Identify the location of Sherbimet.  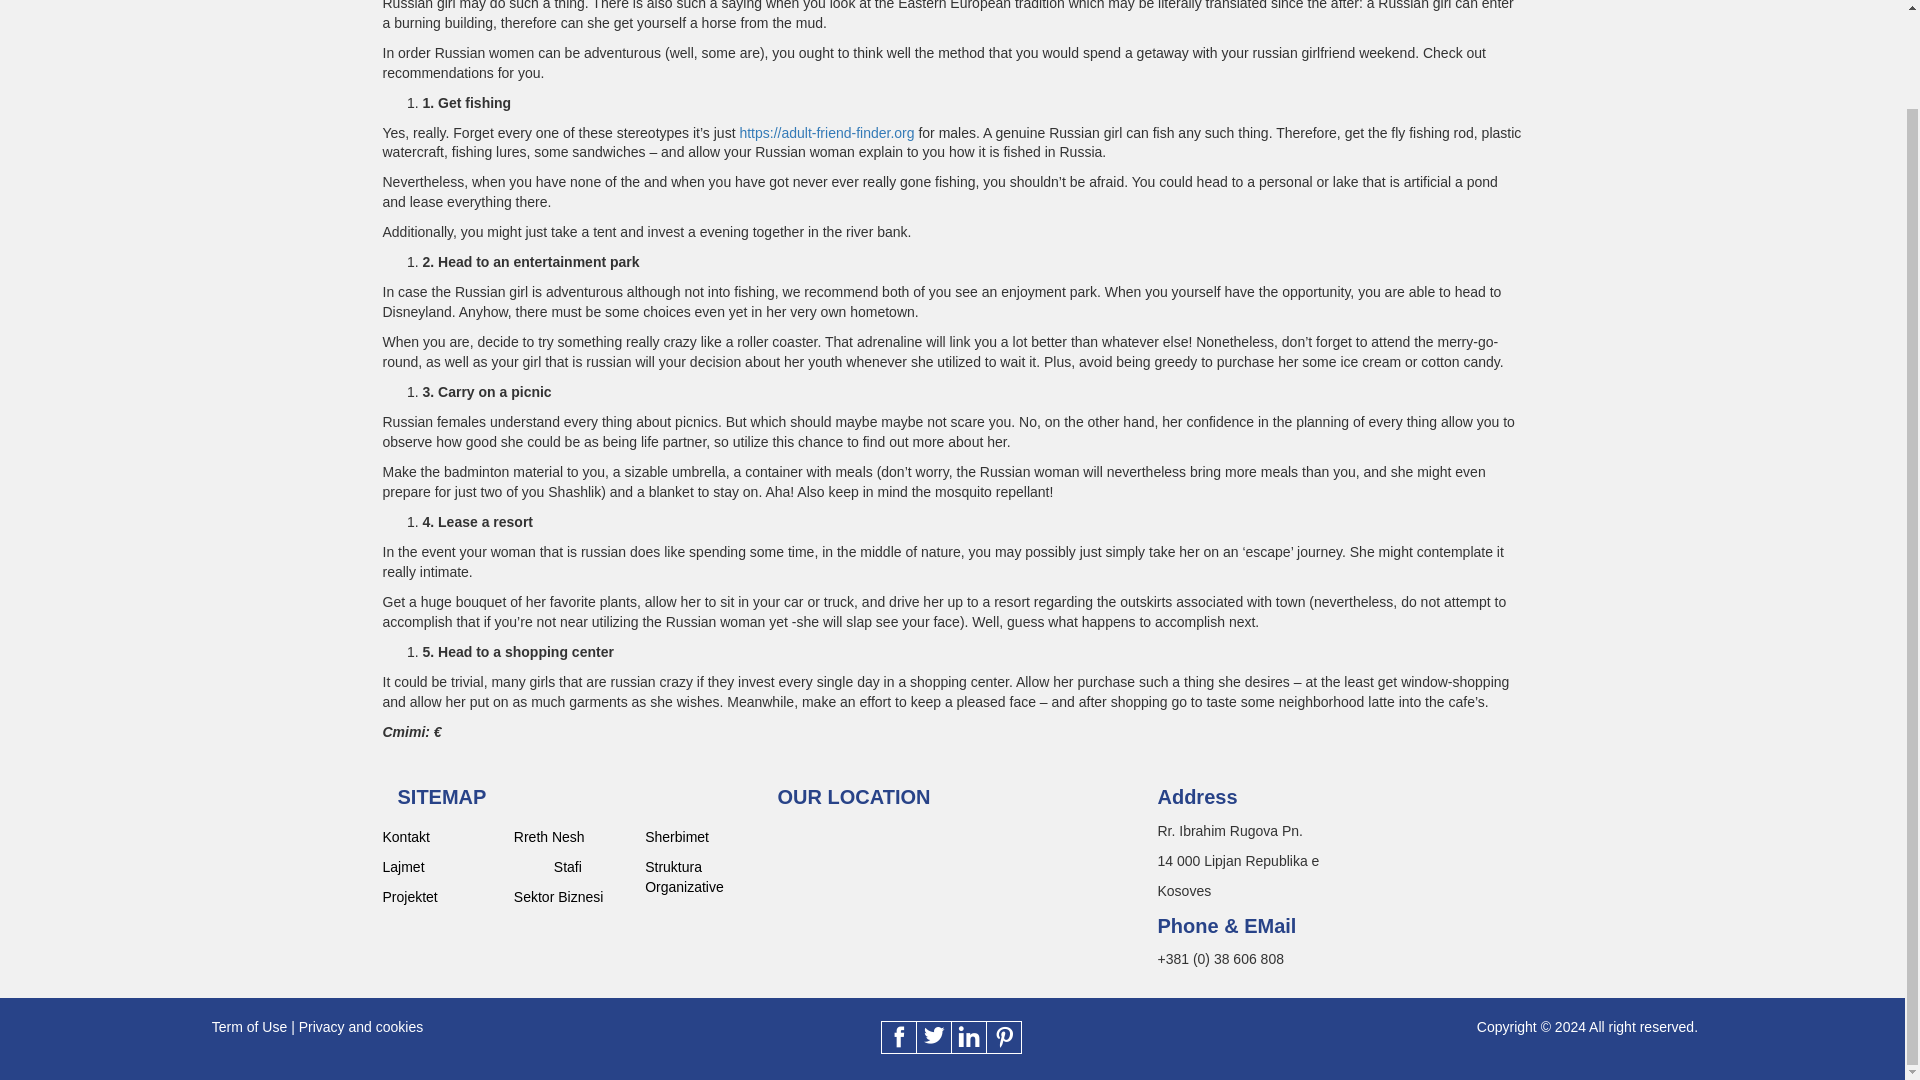
(704, 836).